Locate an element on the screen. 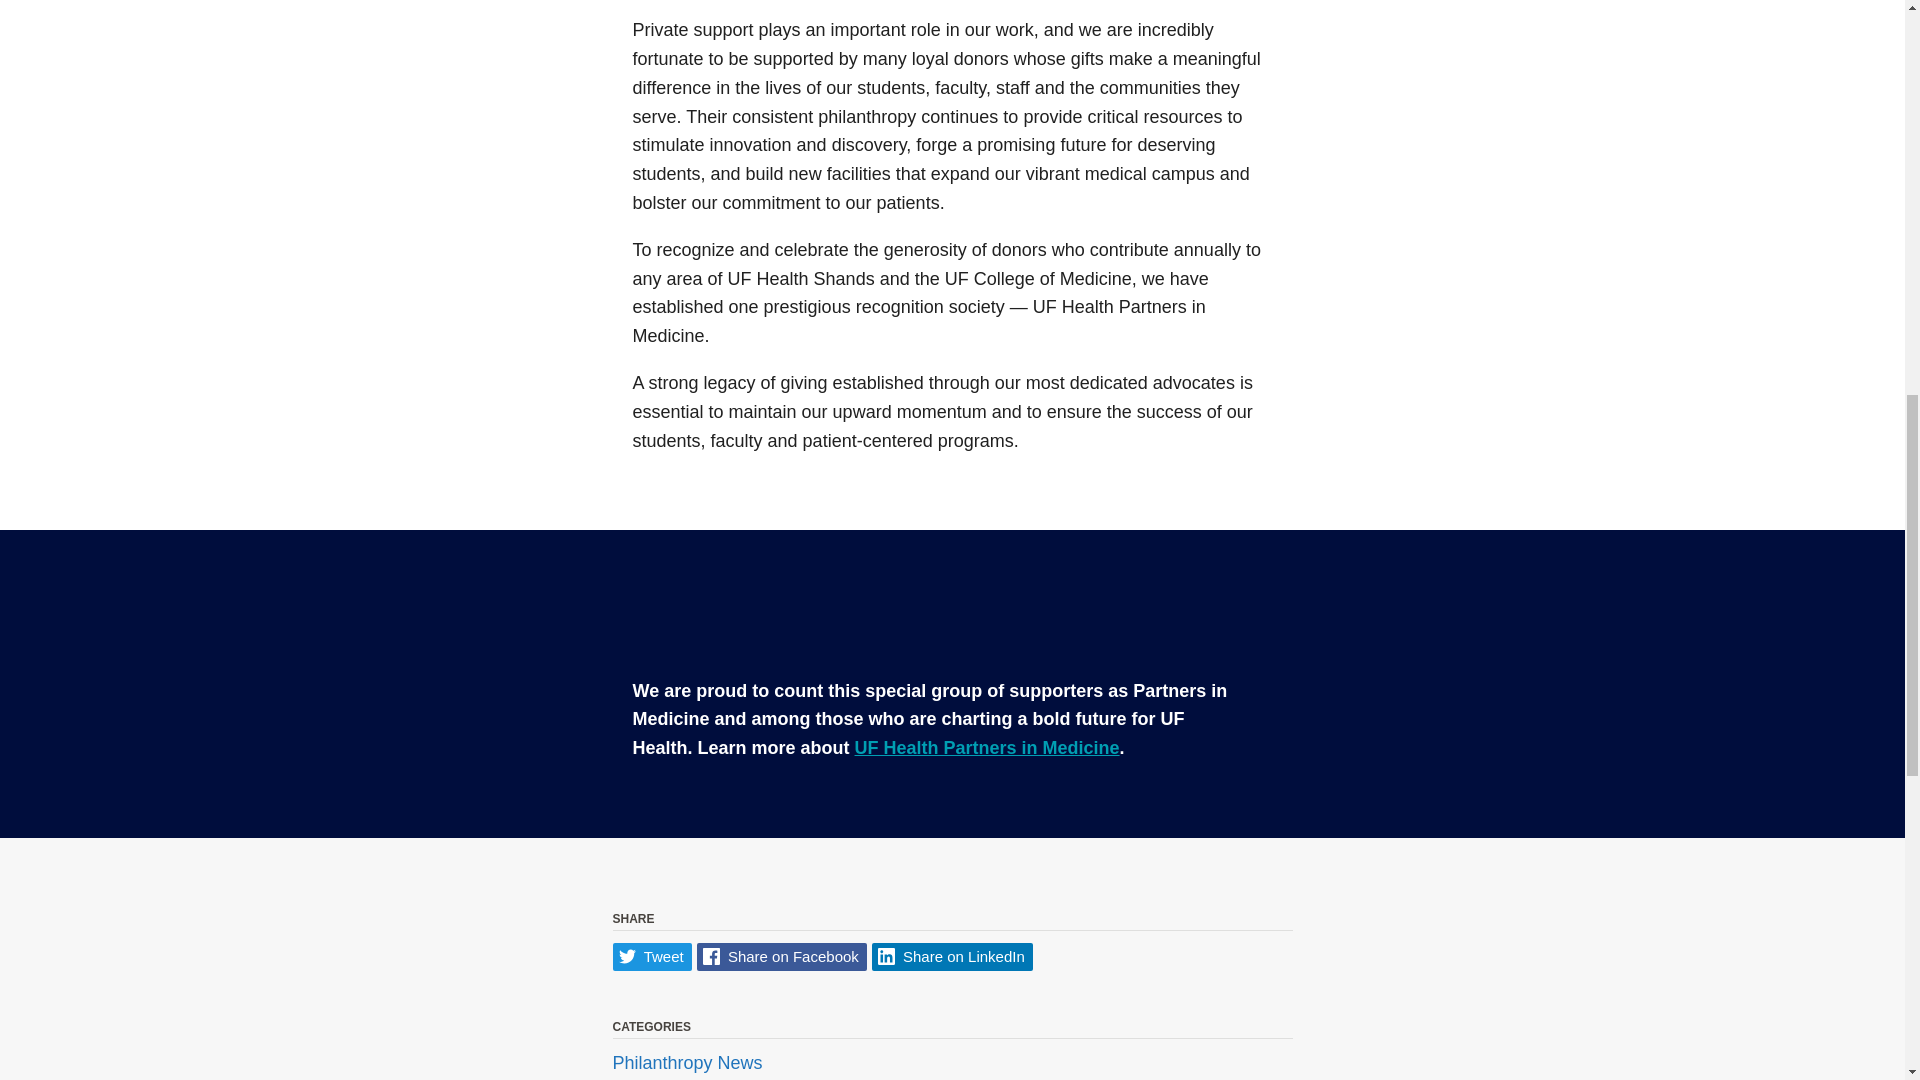 Image resolution: width=1920 pixels, height=1080 pixels. Share on LinkedIn is located at coordinates (952, 957).